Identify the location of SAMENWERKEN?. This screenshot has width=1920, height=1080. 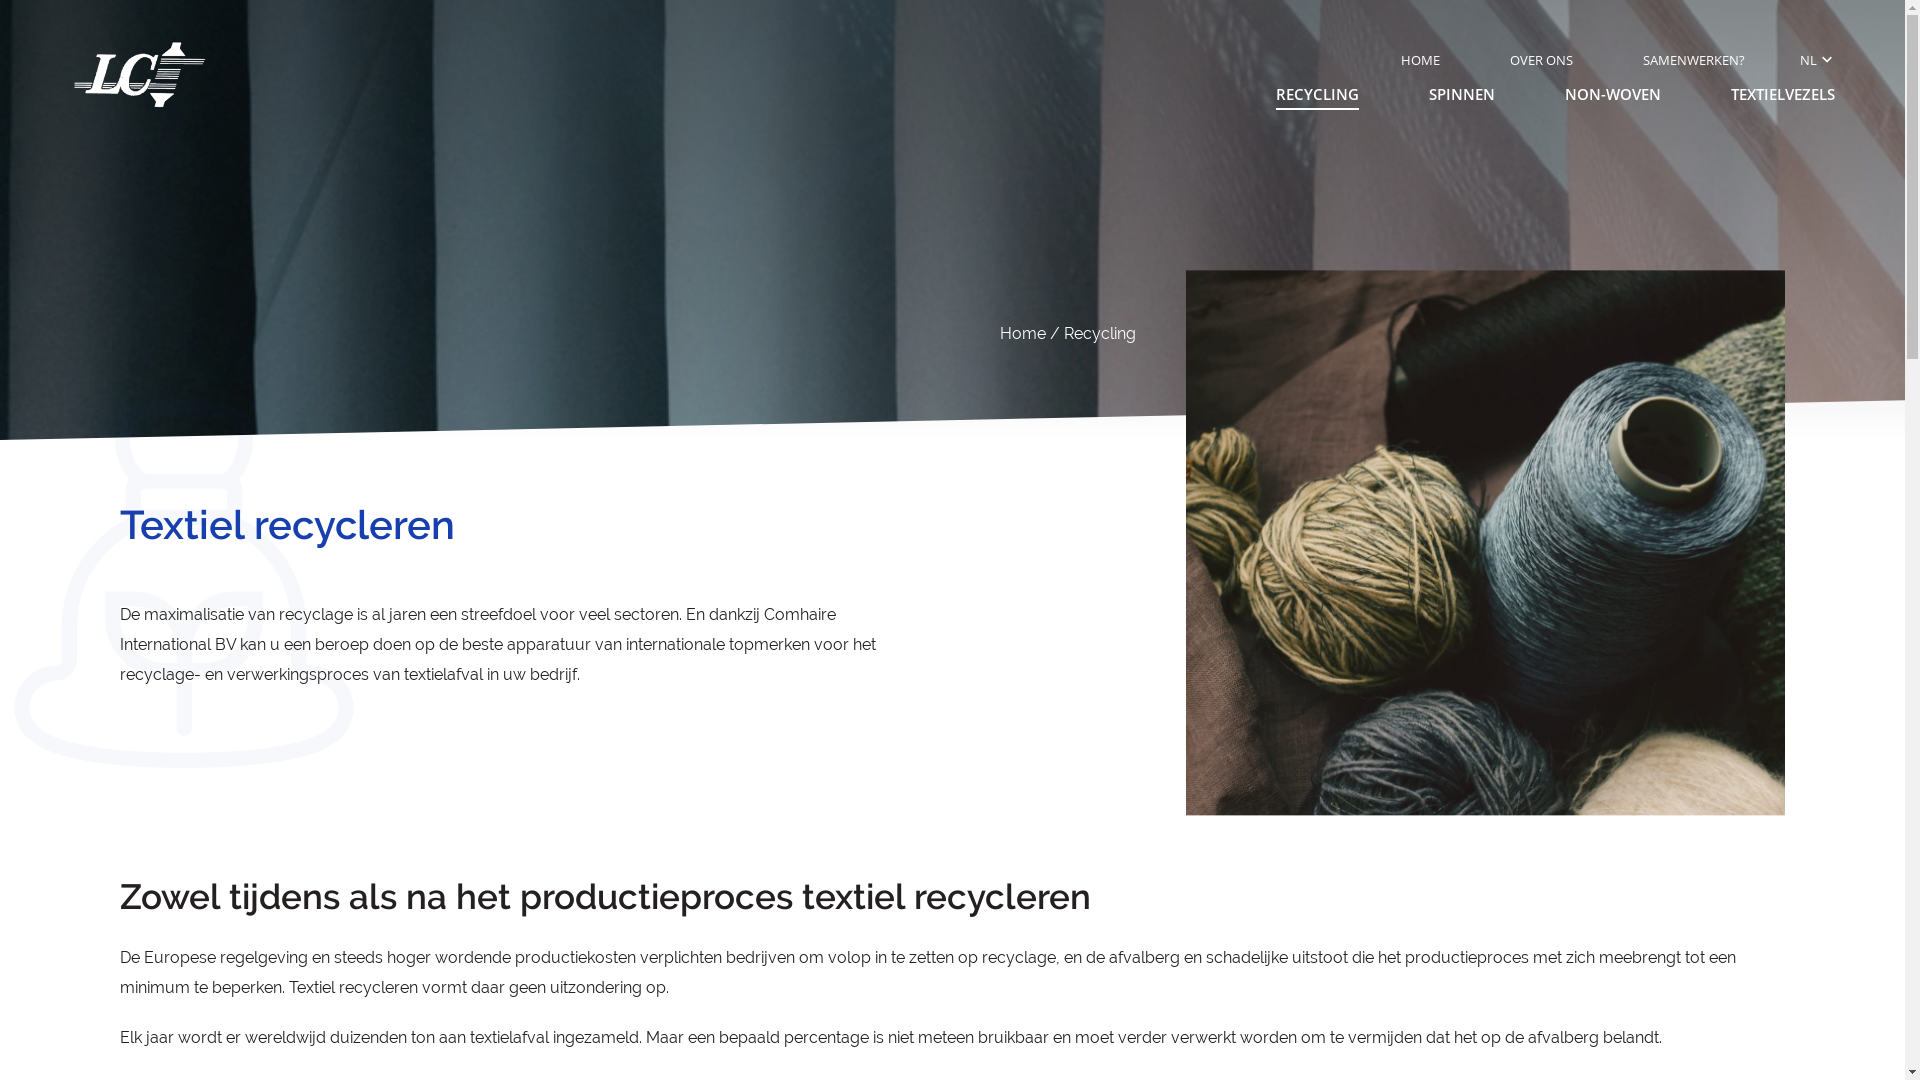
(1694, 62).